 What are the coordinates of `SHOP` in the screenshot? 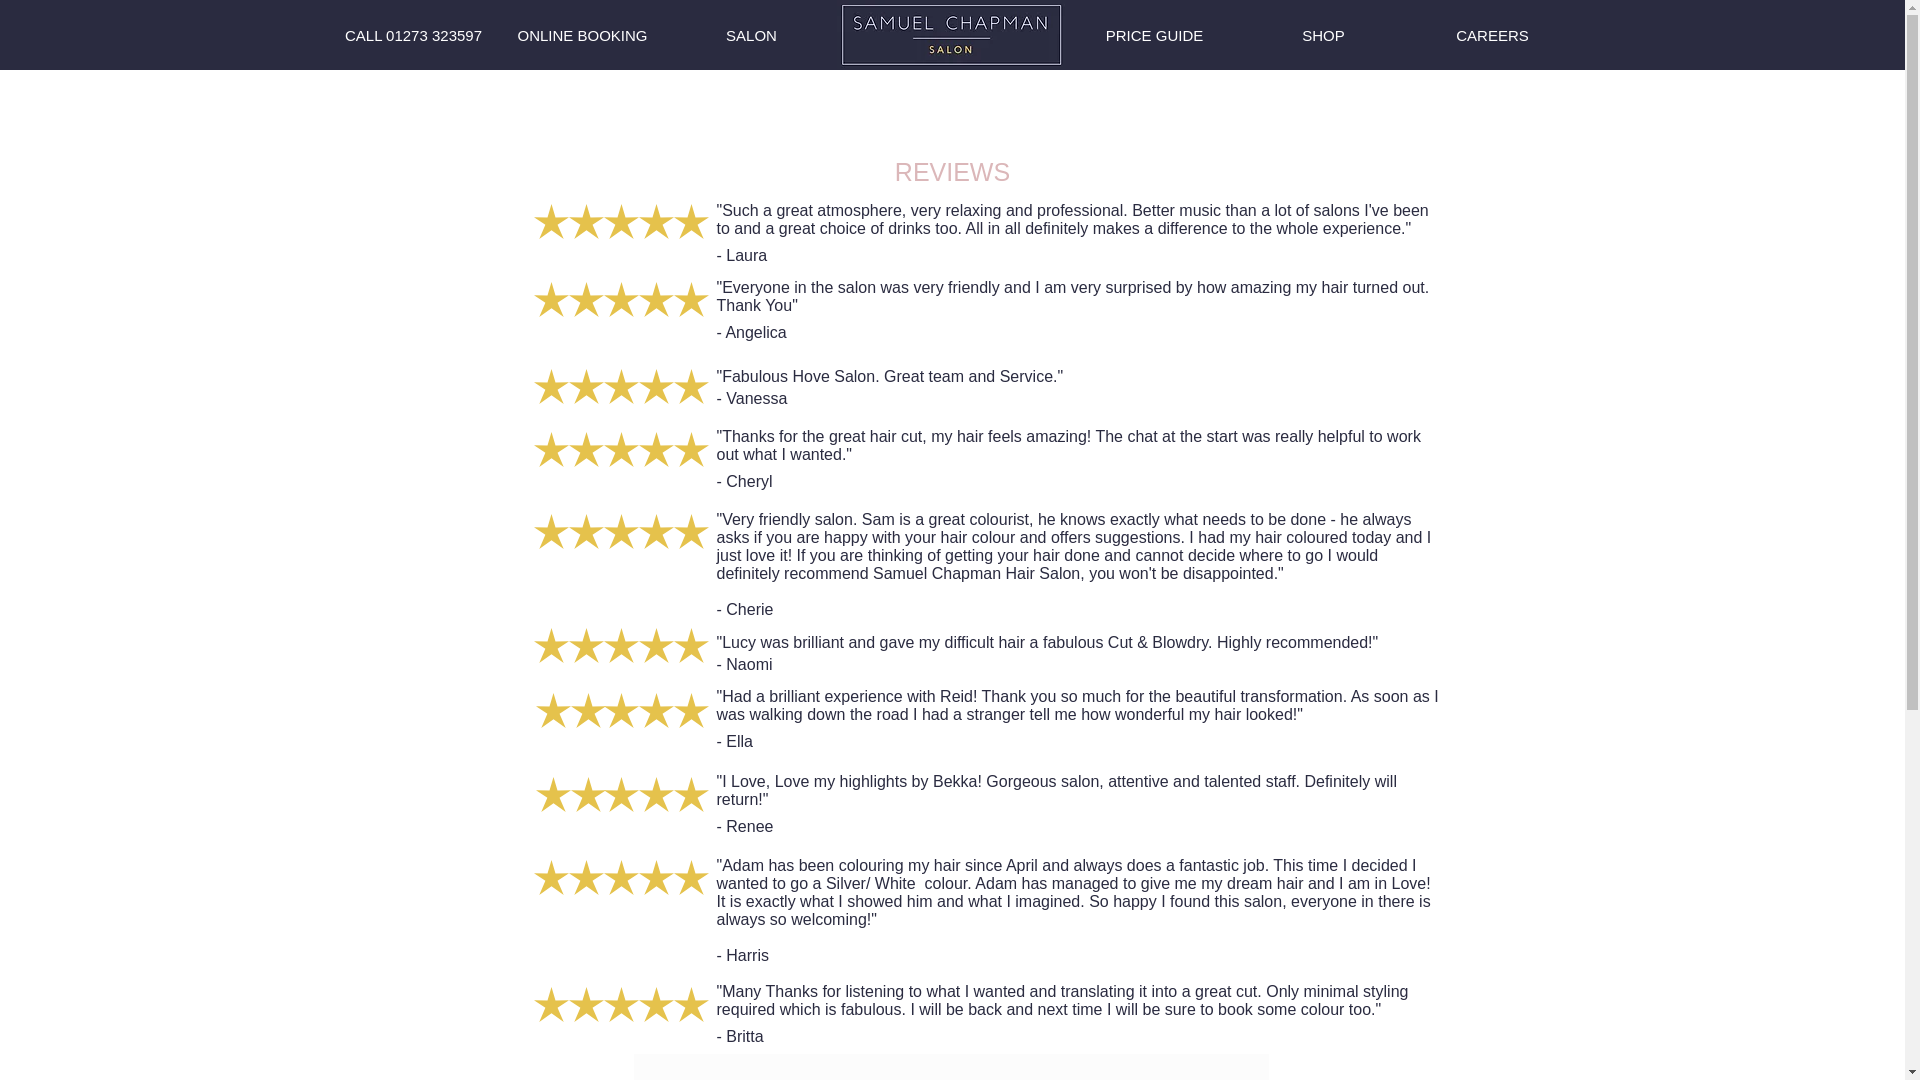 It's located at (1322, 35).